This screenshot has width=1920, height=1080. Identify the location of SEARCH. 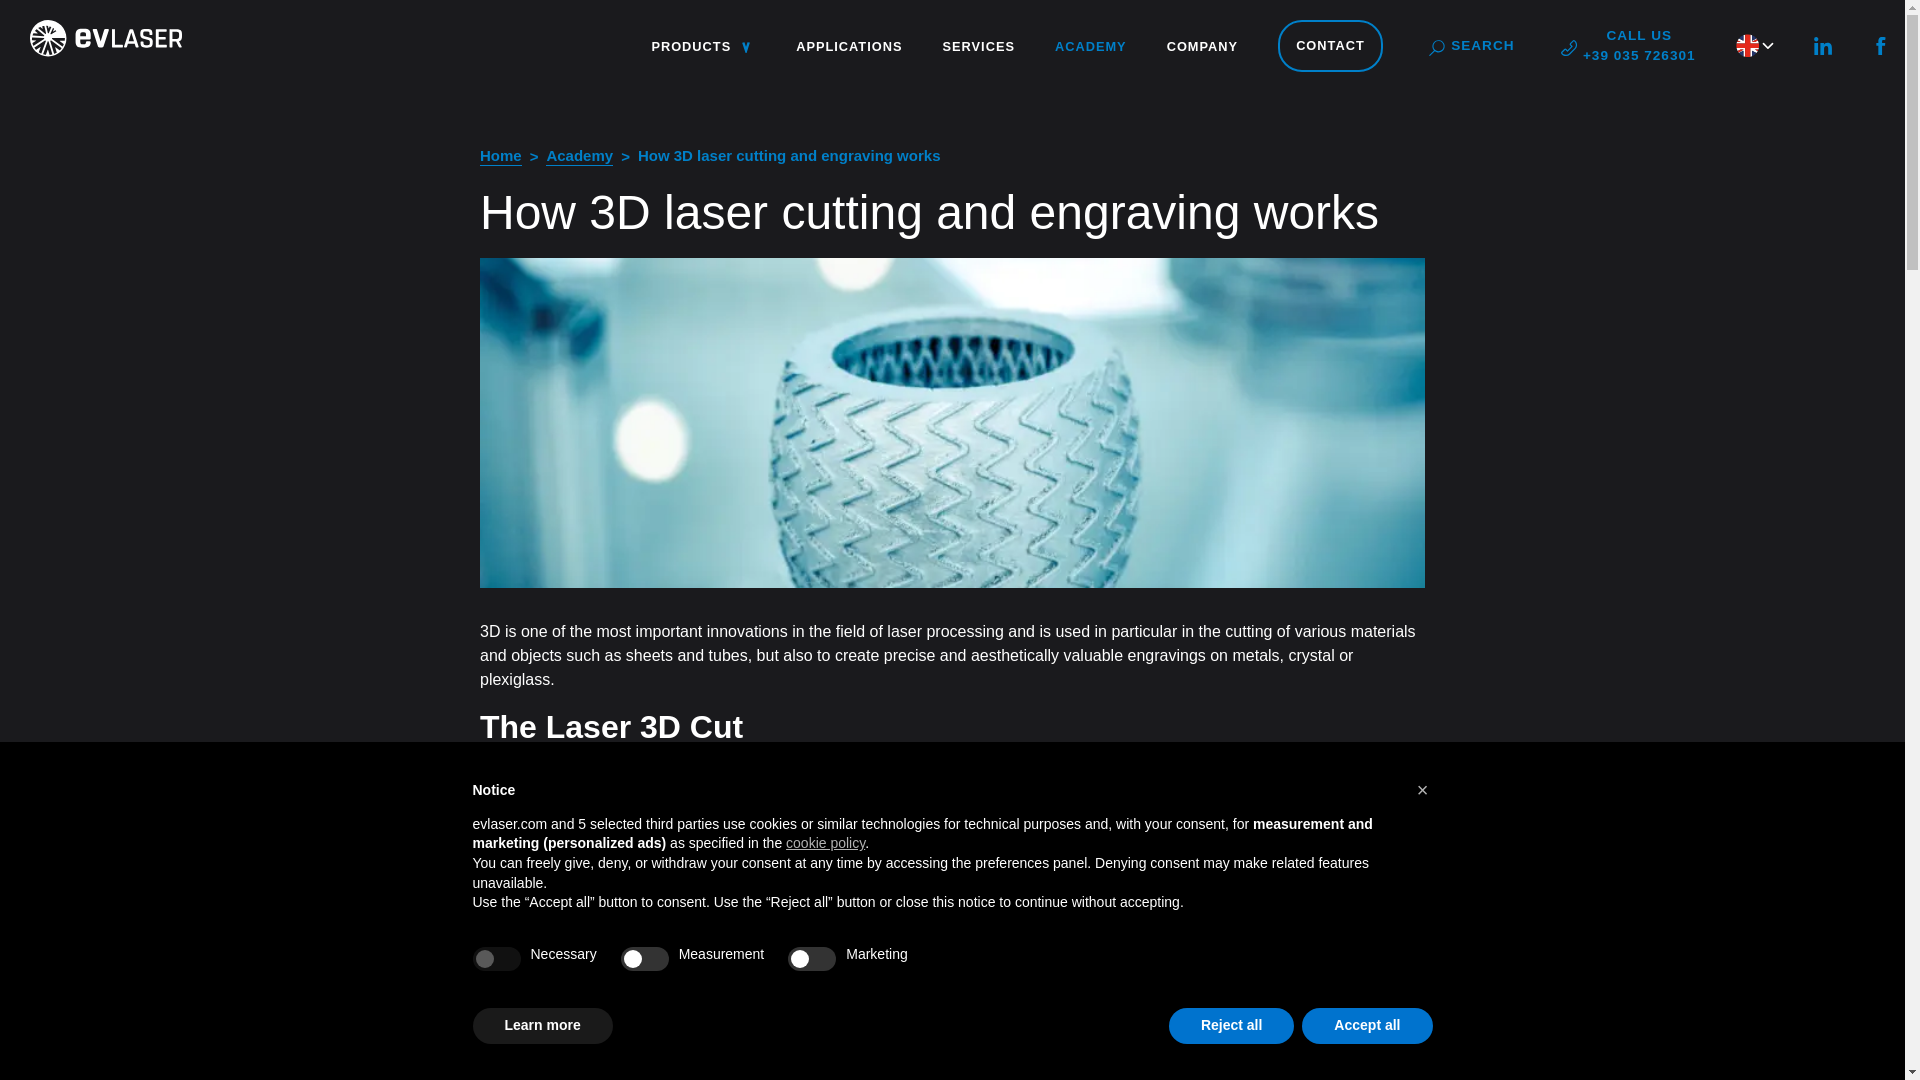
(496, 958).